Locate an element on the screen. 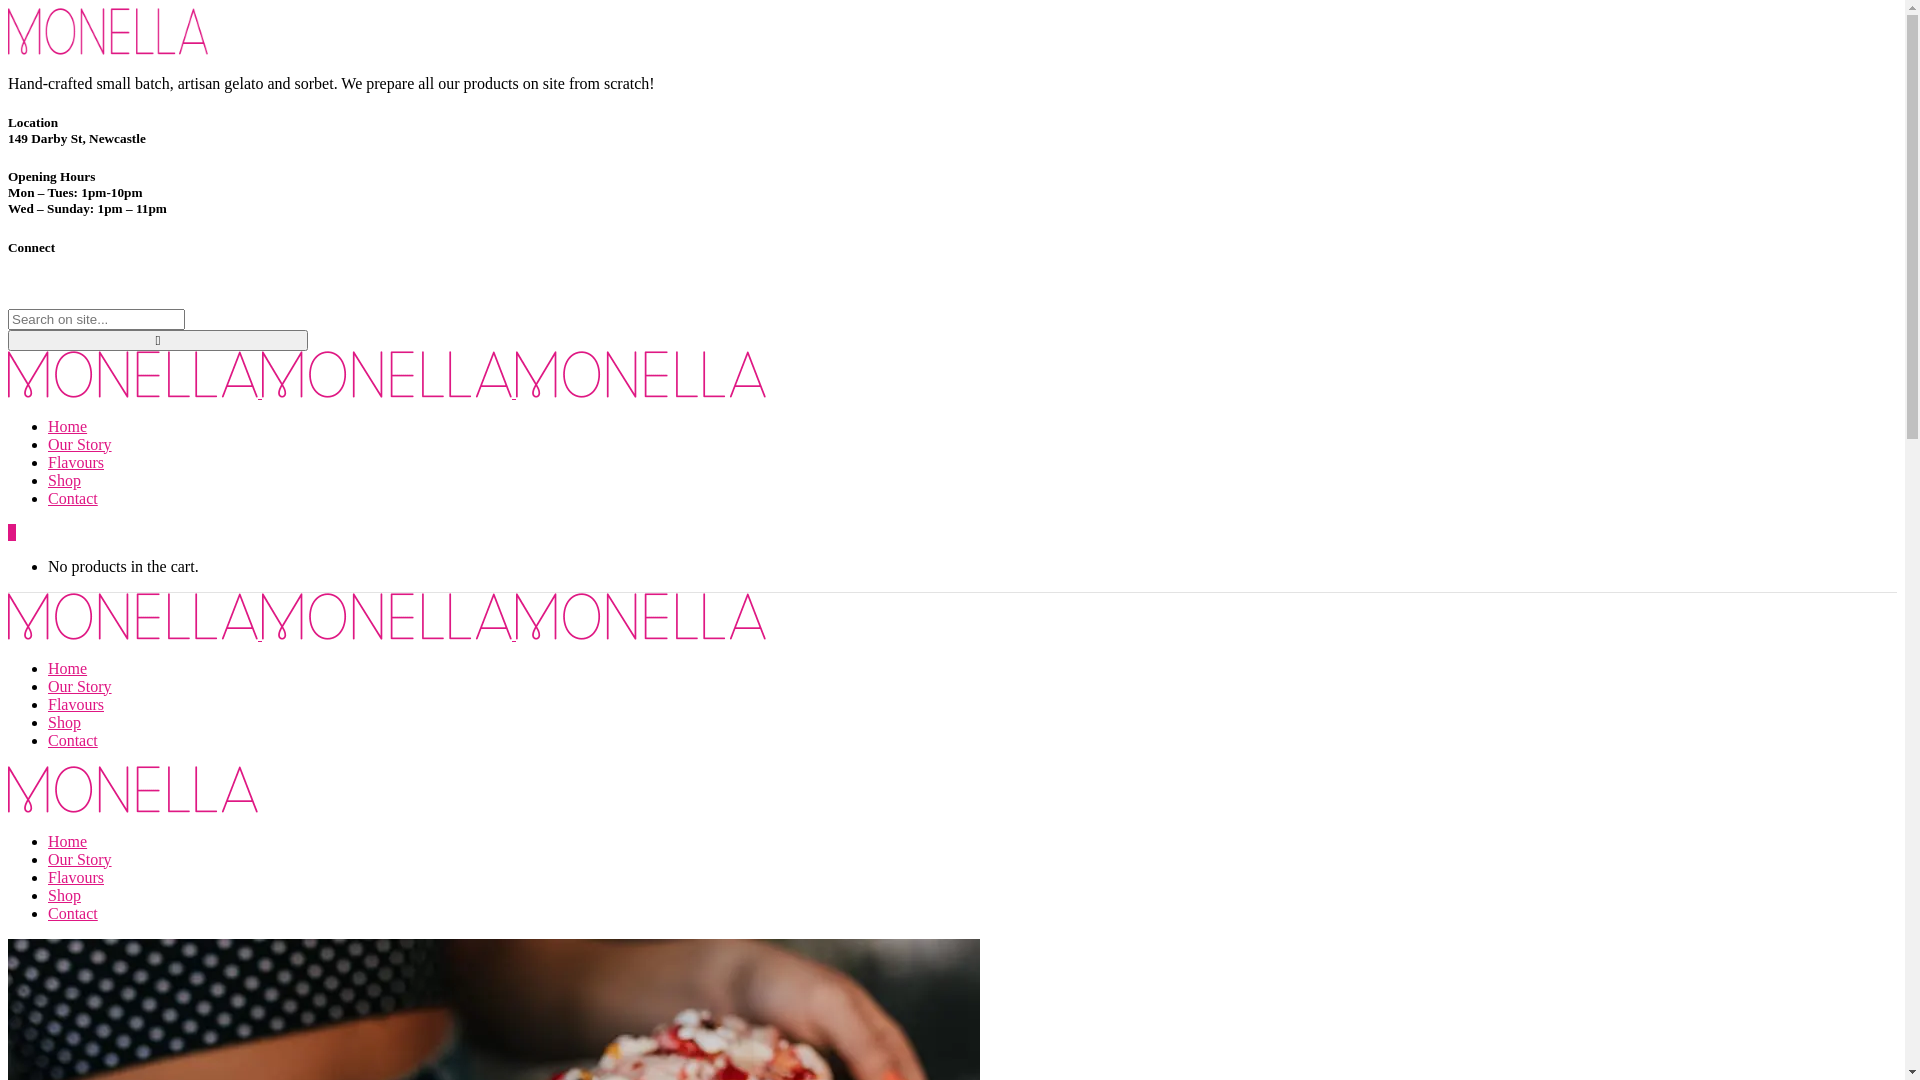  Our Story is located at coordinates (80, 444).